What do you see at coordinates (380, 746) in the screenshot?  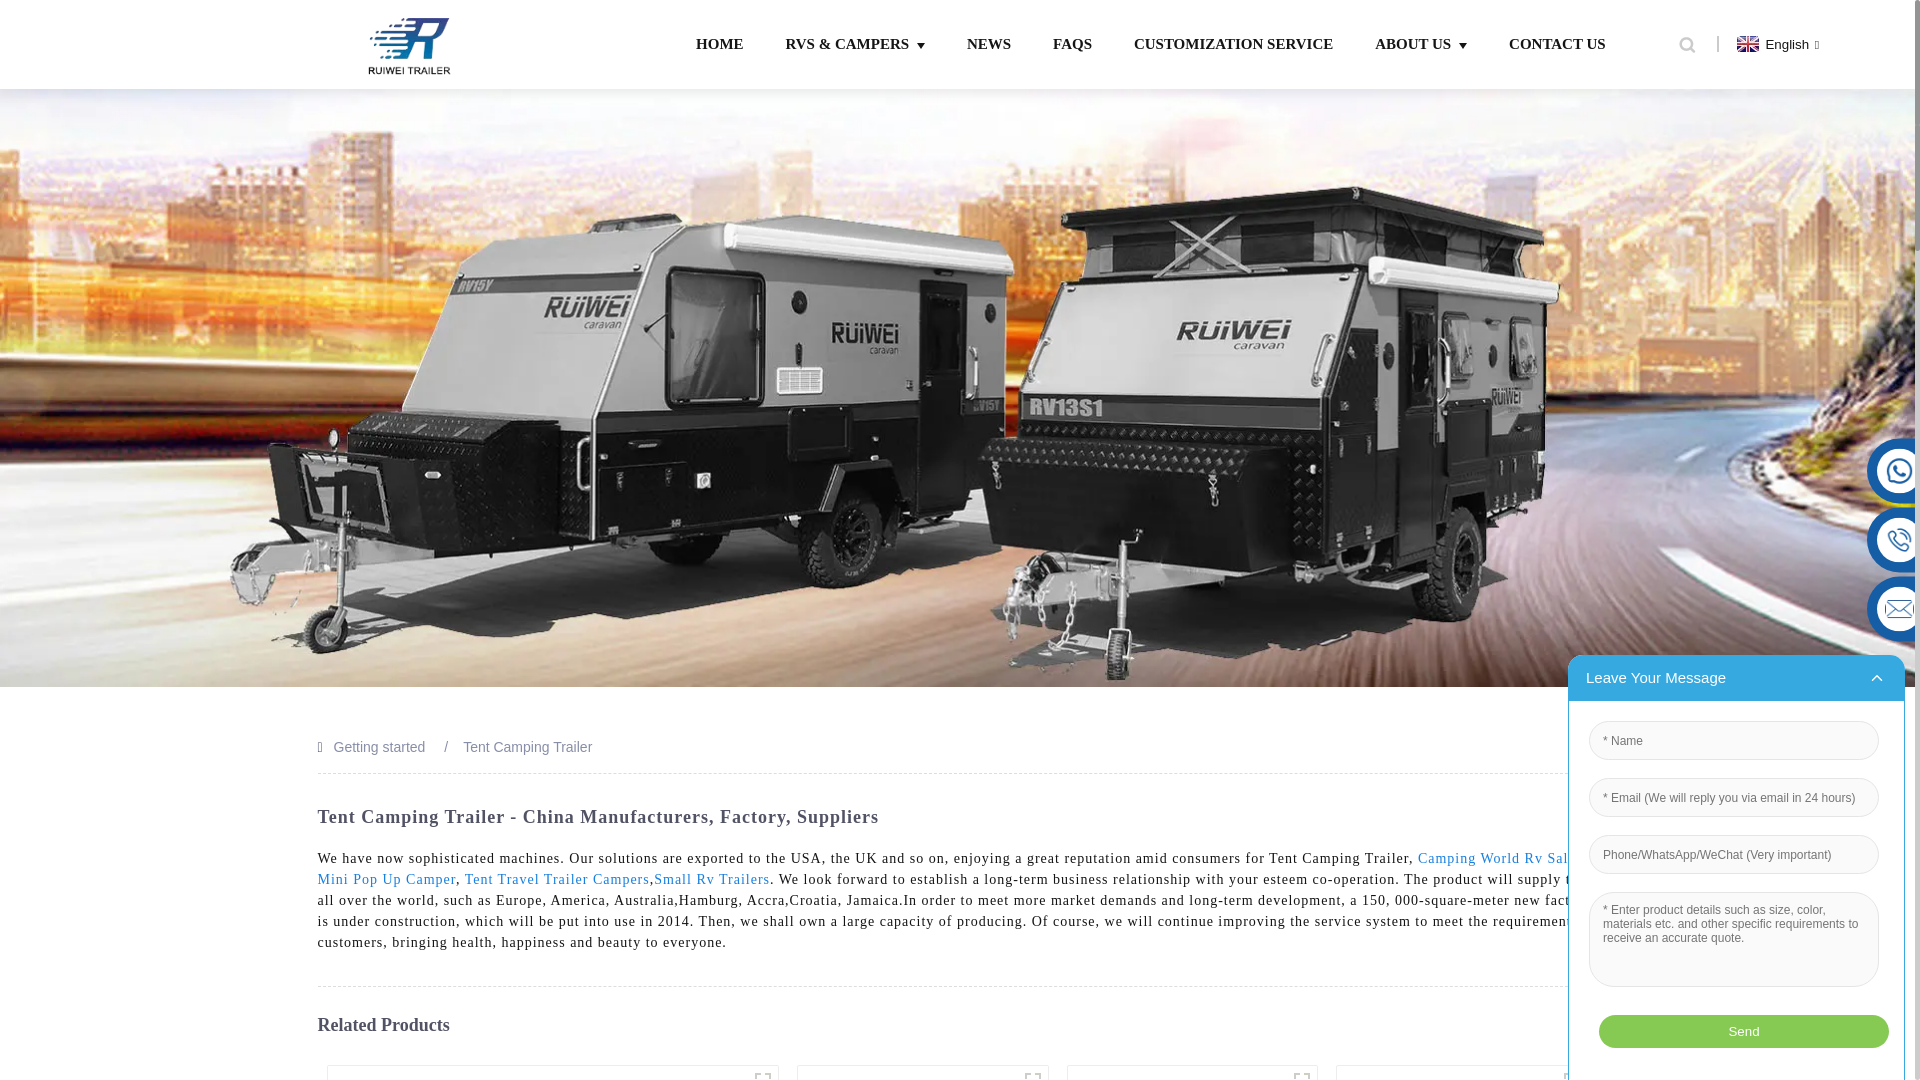 I see `Getting started` at bounding box center [380, 746].